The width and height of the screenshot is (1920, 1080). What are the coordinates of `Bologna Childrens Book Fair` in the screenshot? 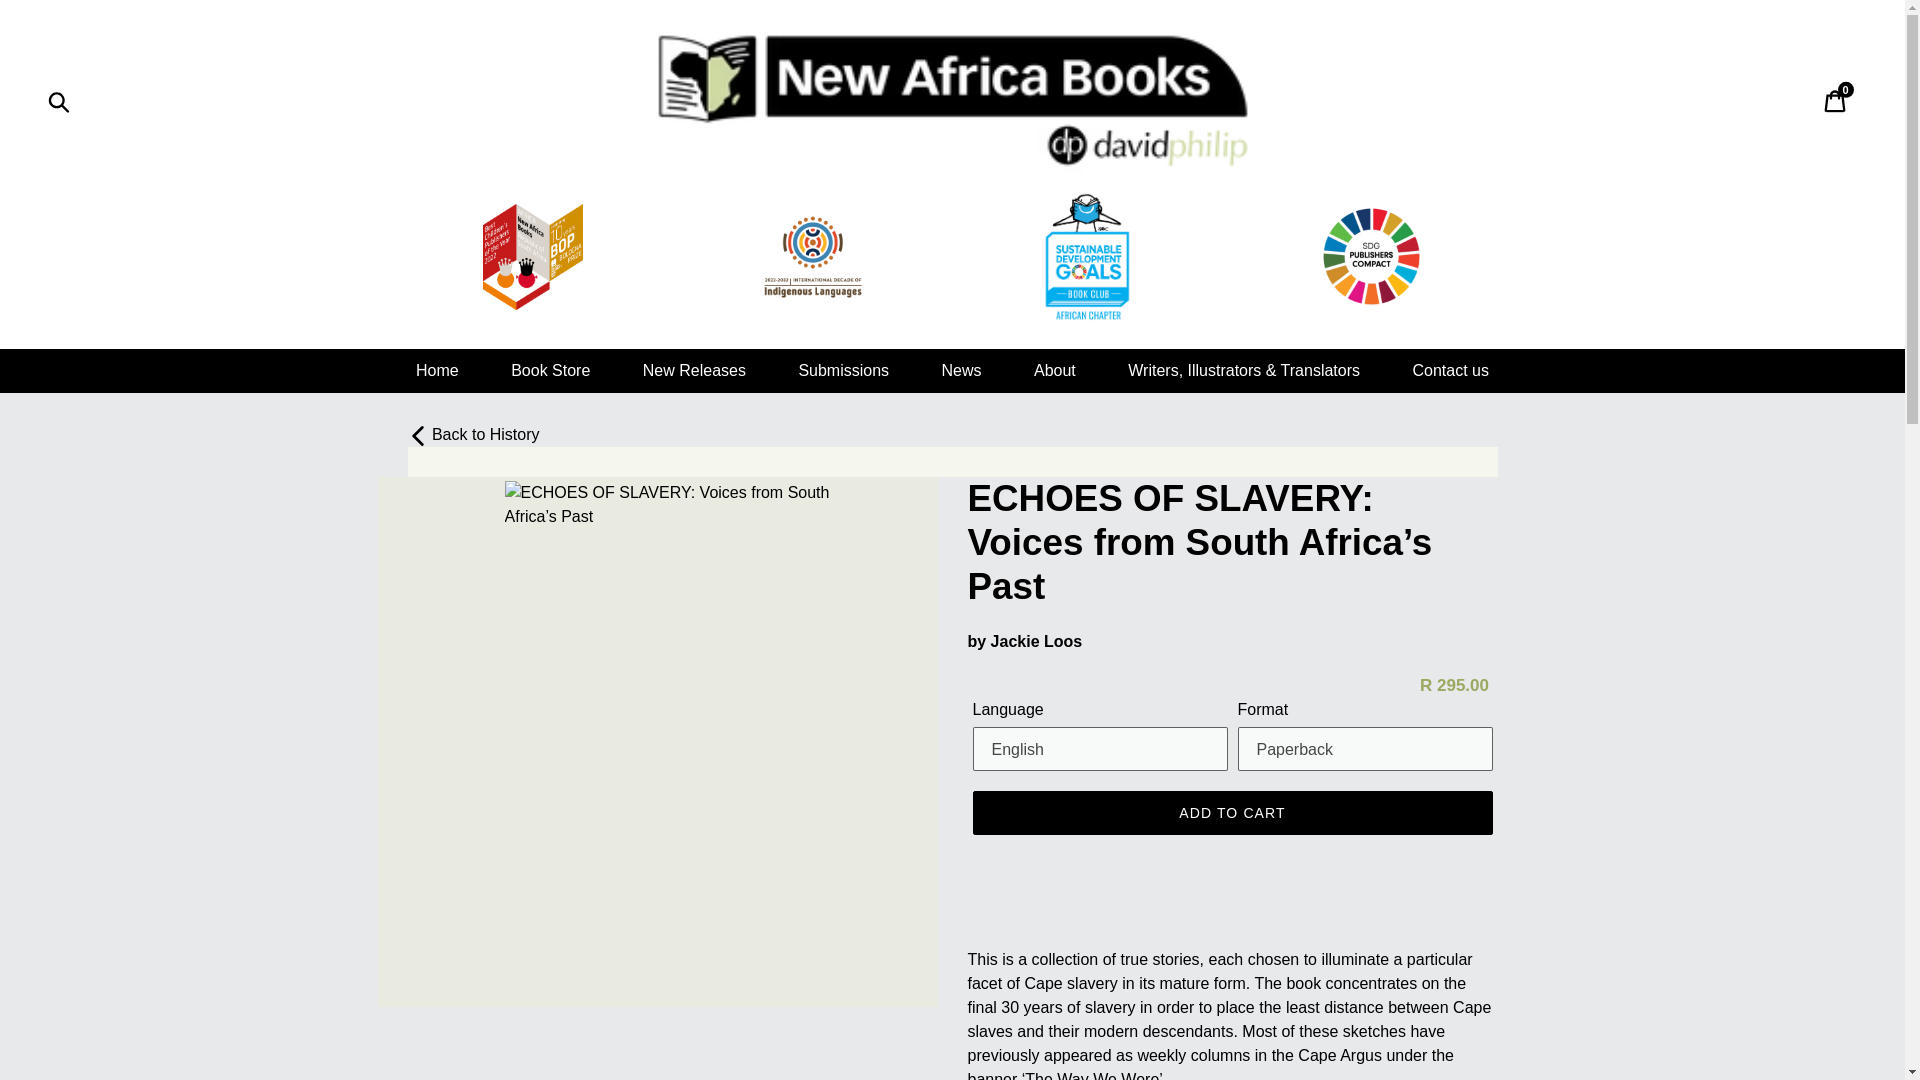 It's located at (533, 256).